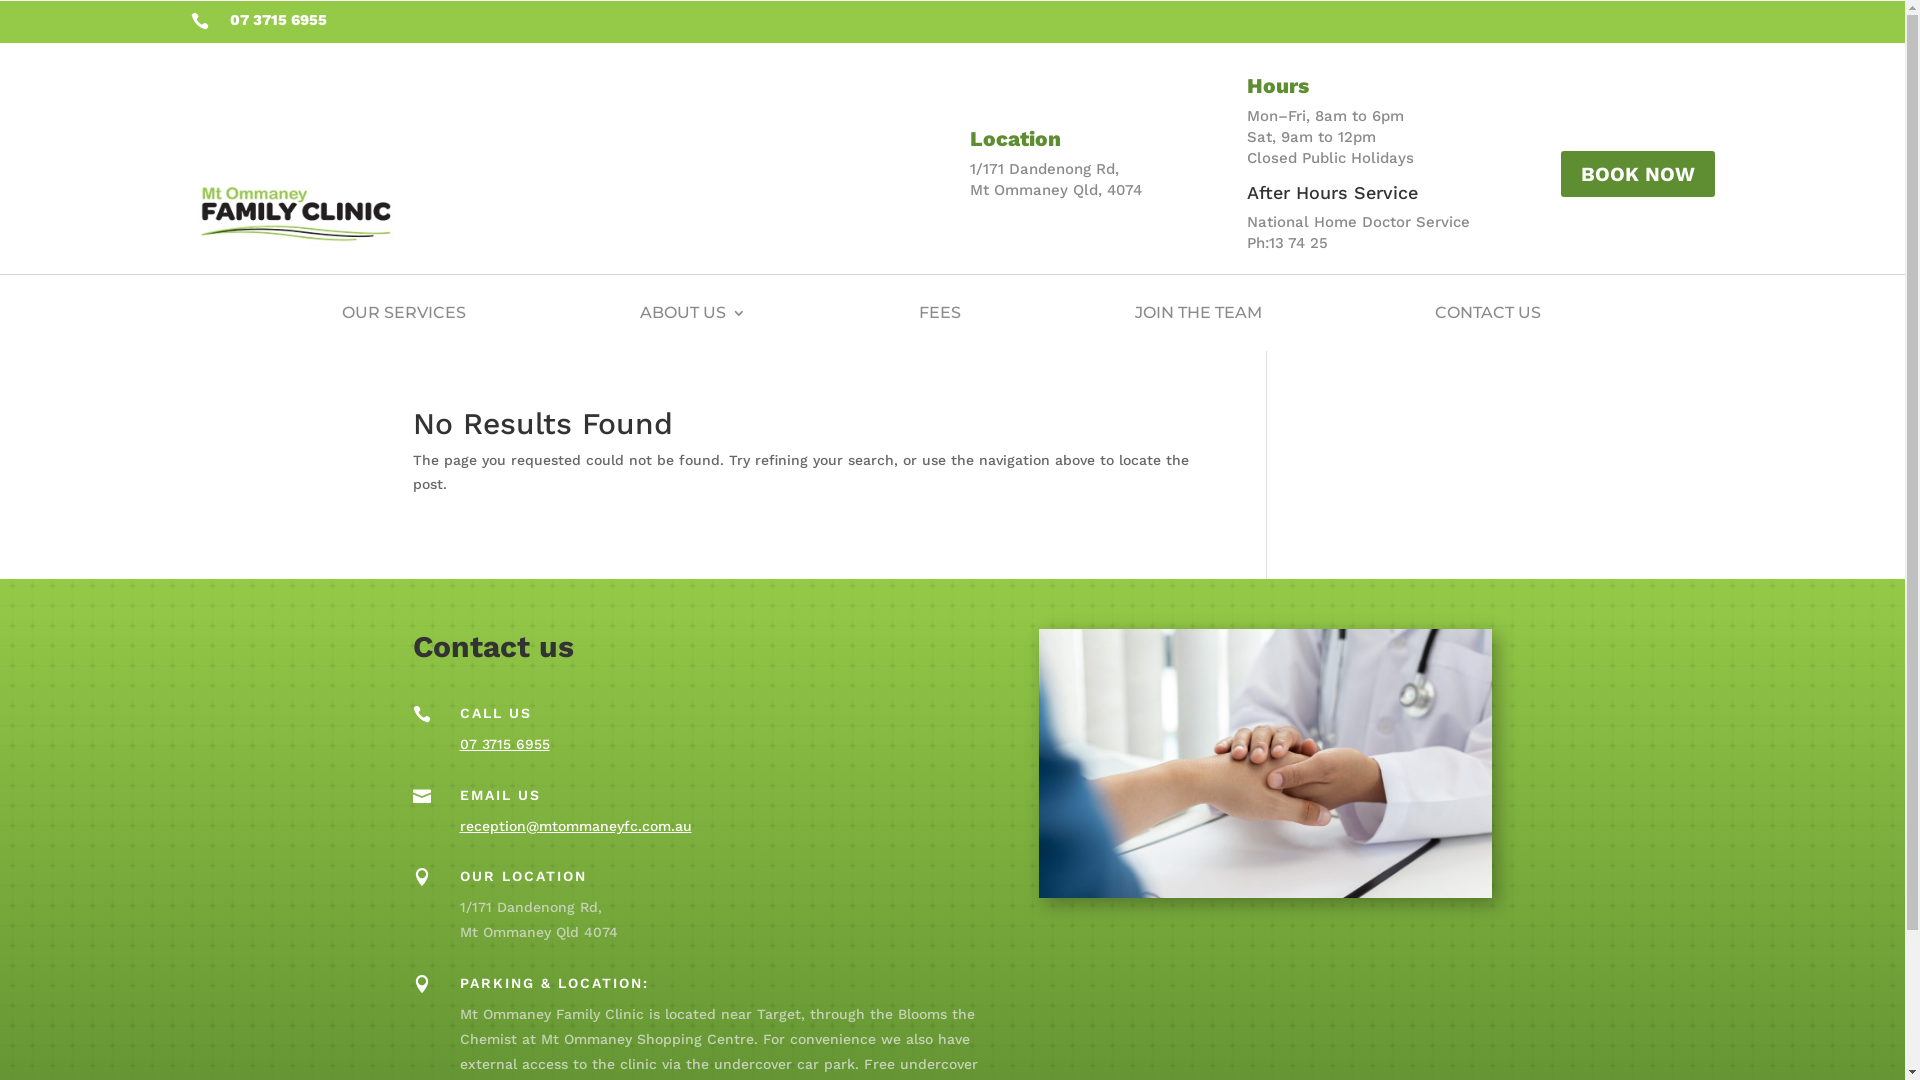 Image resolution: width=1920 pixels, height=1080 pixels. What do you see at coordinates (1637, 174) in the screenshot?
I see `BOOK NOW` at bounding box center [1637, 174].